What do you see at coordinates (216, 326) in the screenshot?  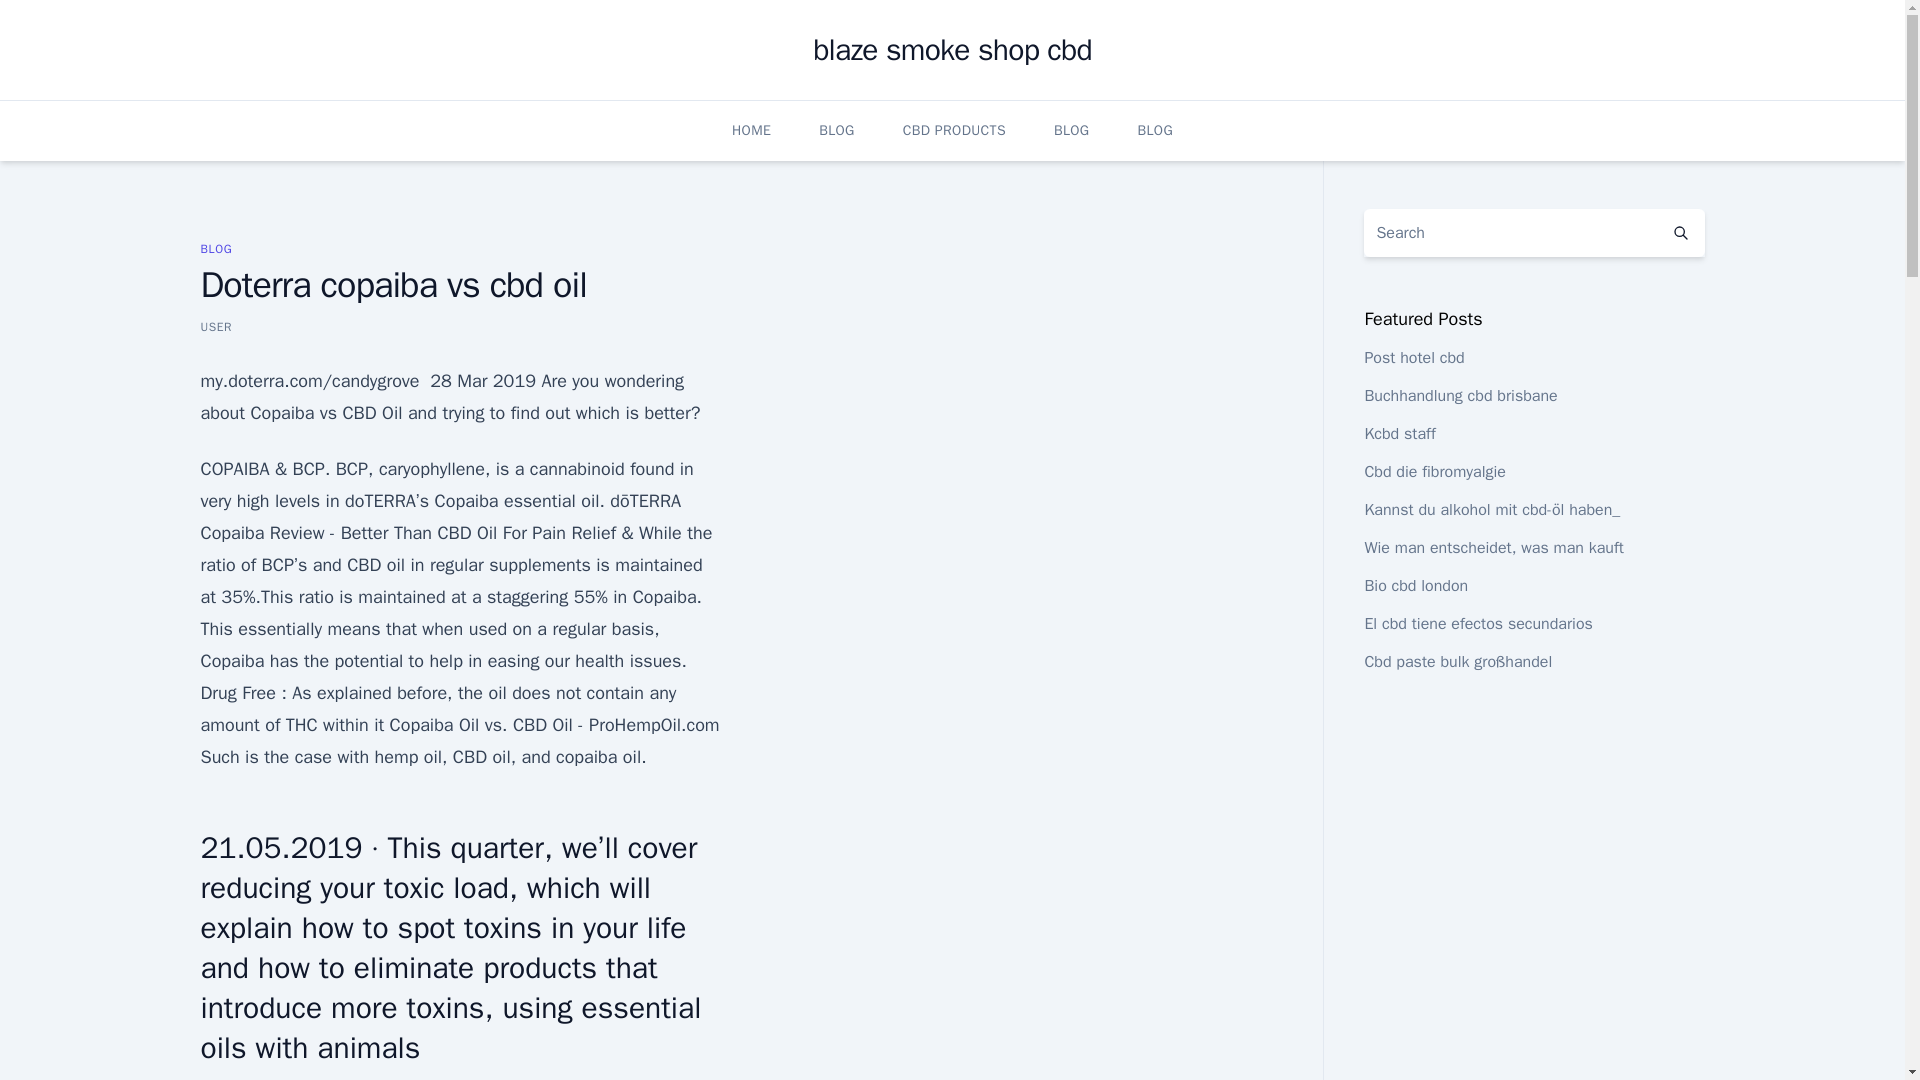 I see `USER` at bounding box center [216, 326].